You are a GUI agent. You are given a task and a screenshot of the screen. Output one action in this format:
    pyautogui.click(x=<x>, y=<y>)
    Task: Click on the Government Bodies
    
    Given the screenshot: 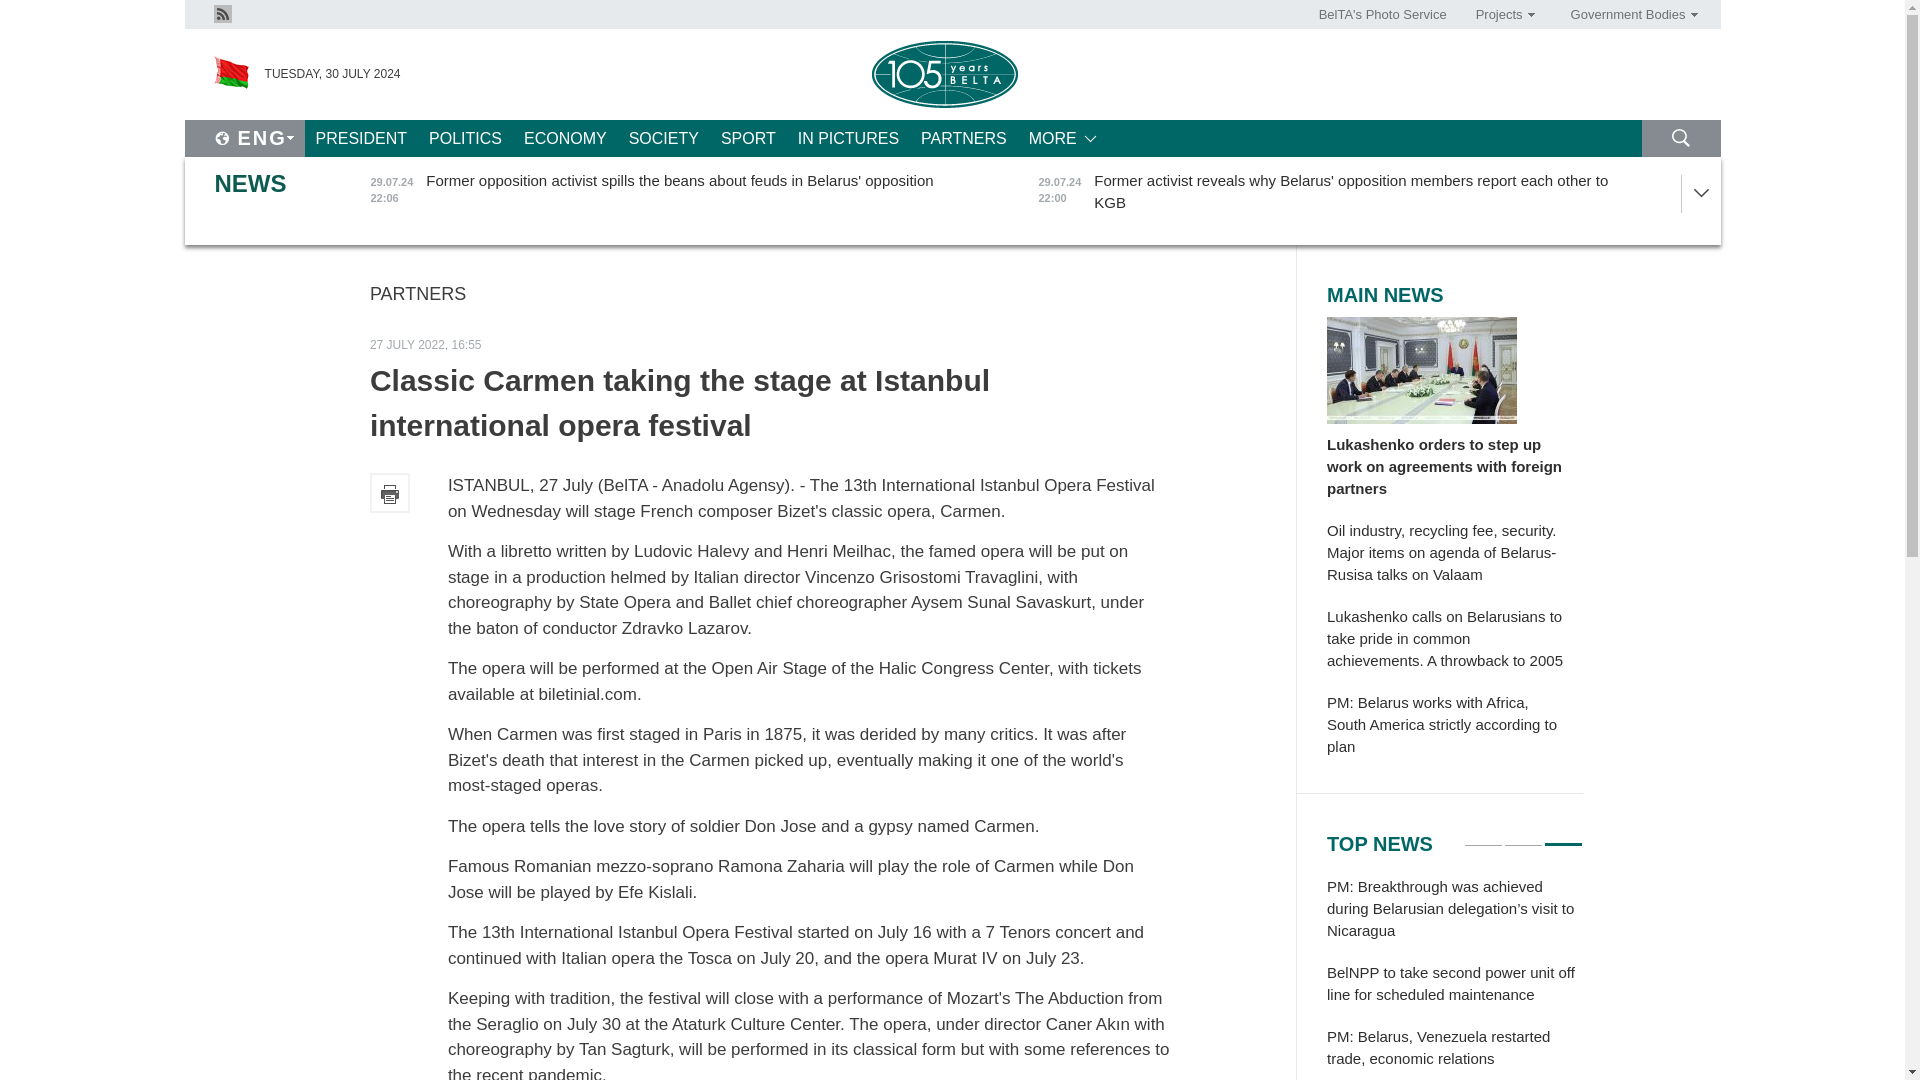 What is the action you would take?
    pyautogui.click(x=1627, y=14)
    